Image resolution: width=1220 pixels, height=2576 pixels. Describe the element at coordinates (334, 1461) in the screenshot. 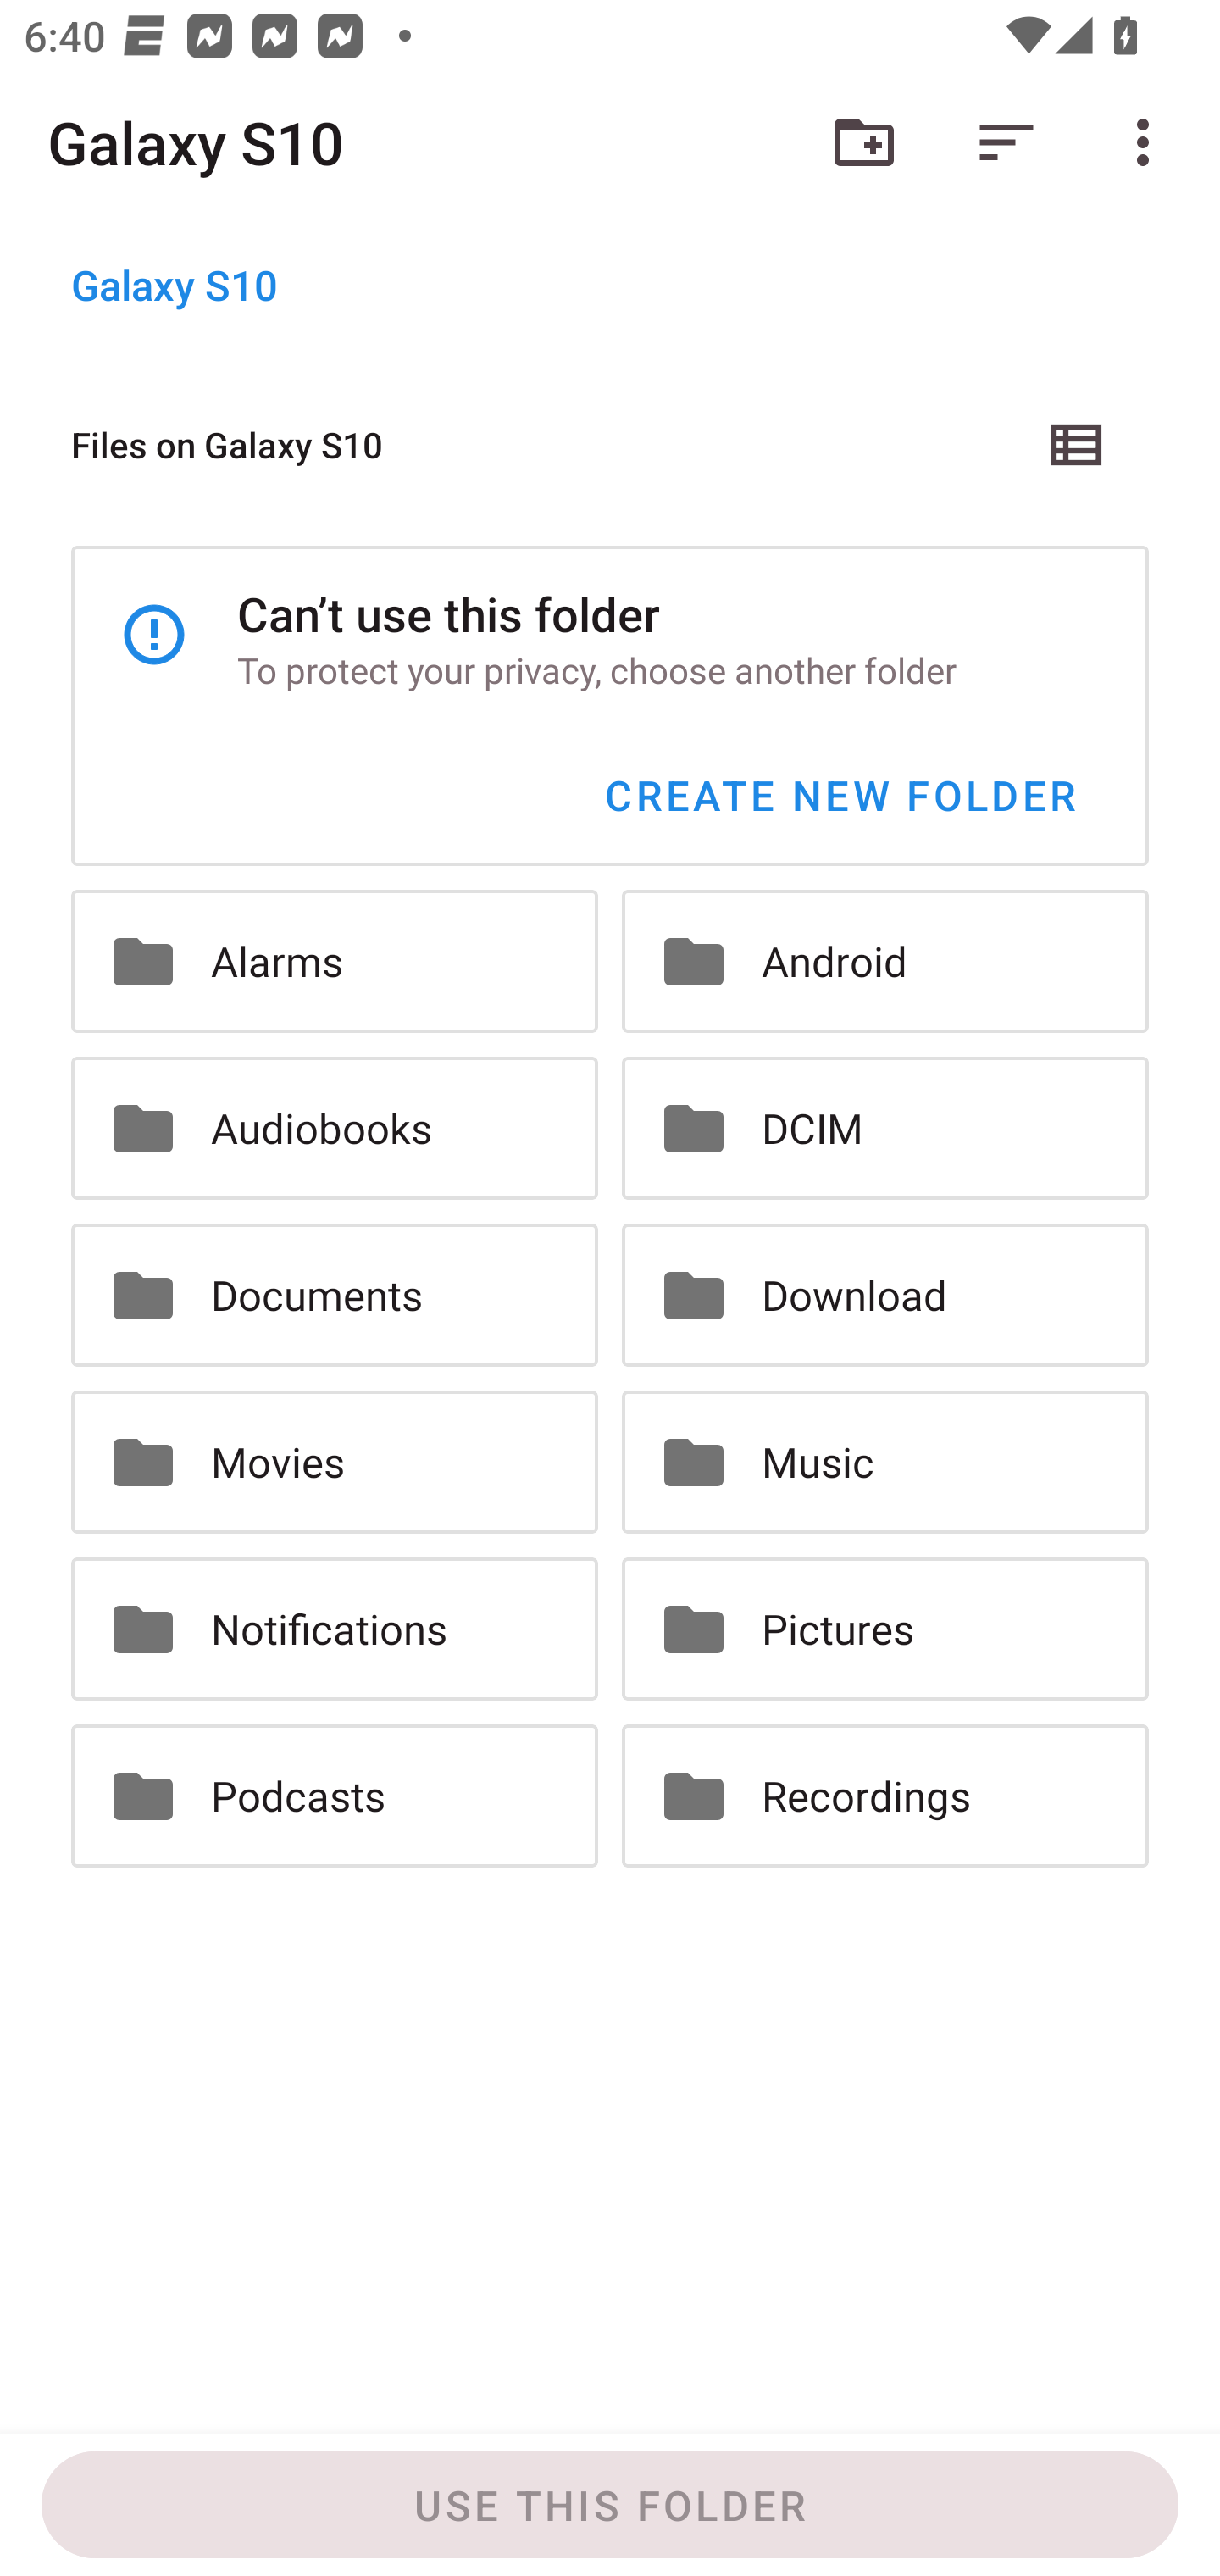

I see `Movies` at that location.